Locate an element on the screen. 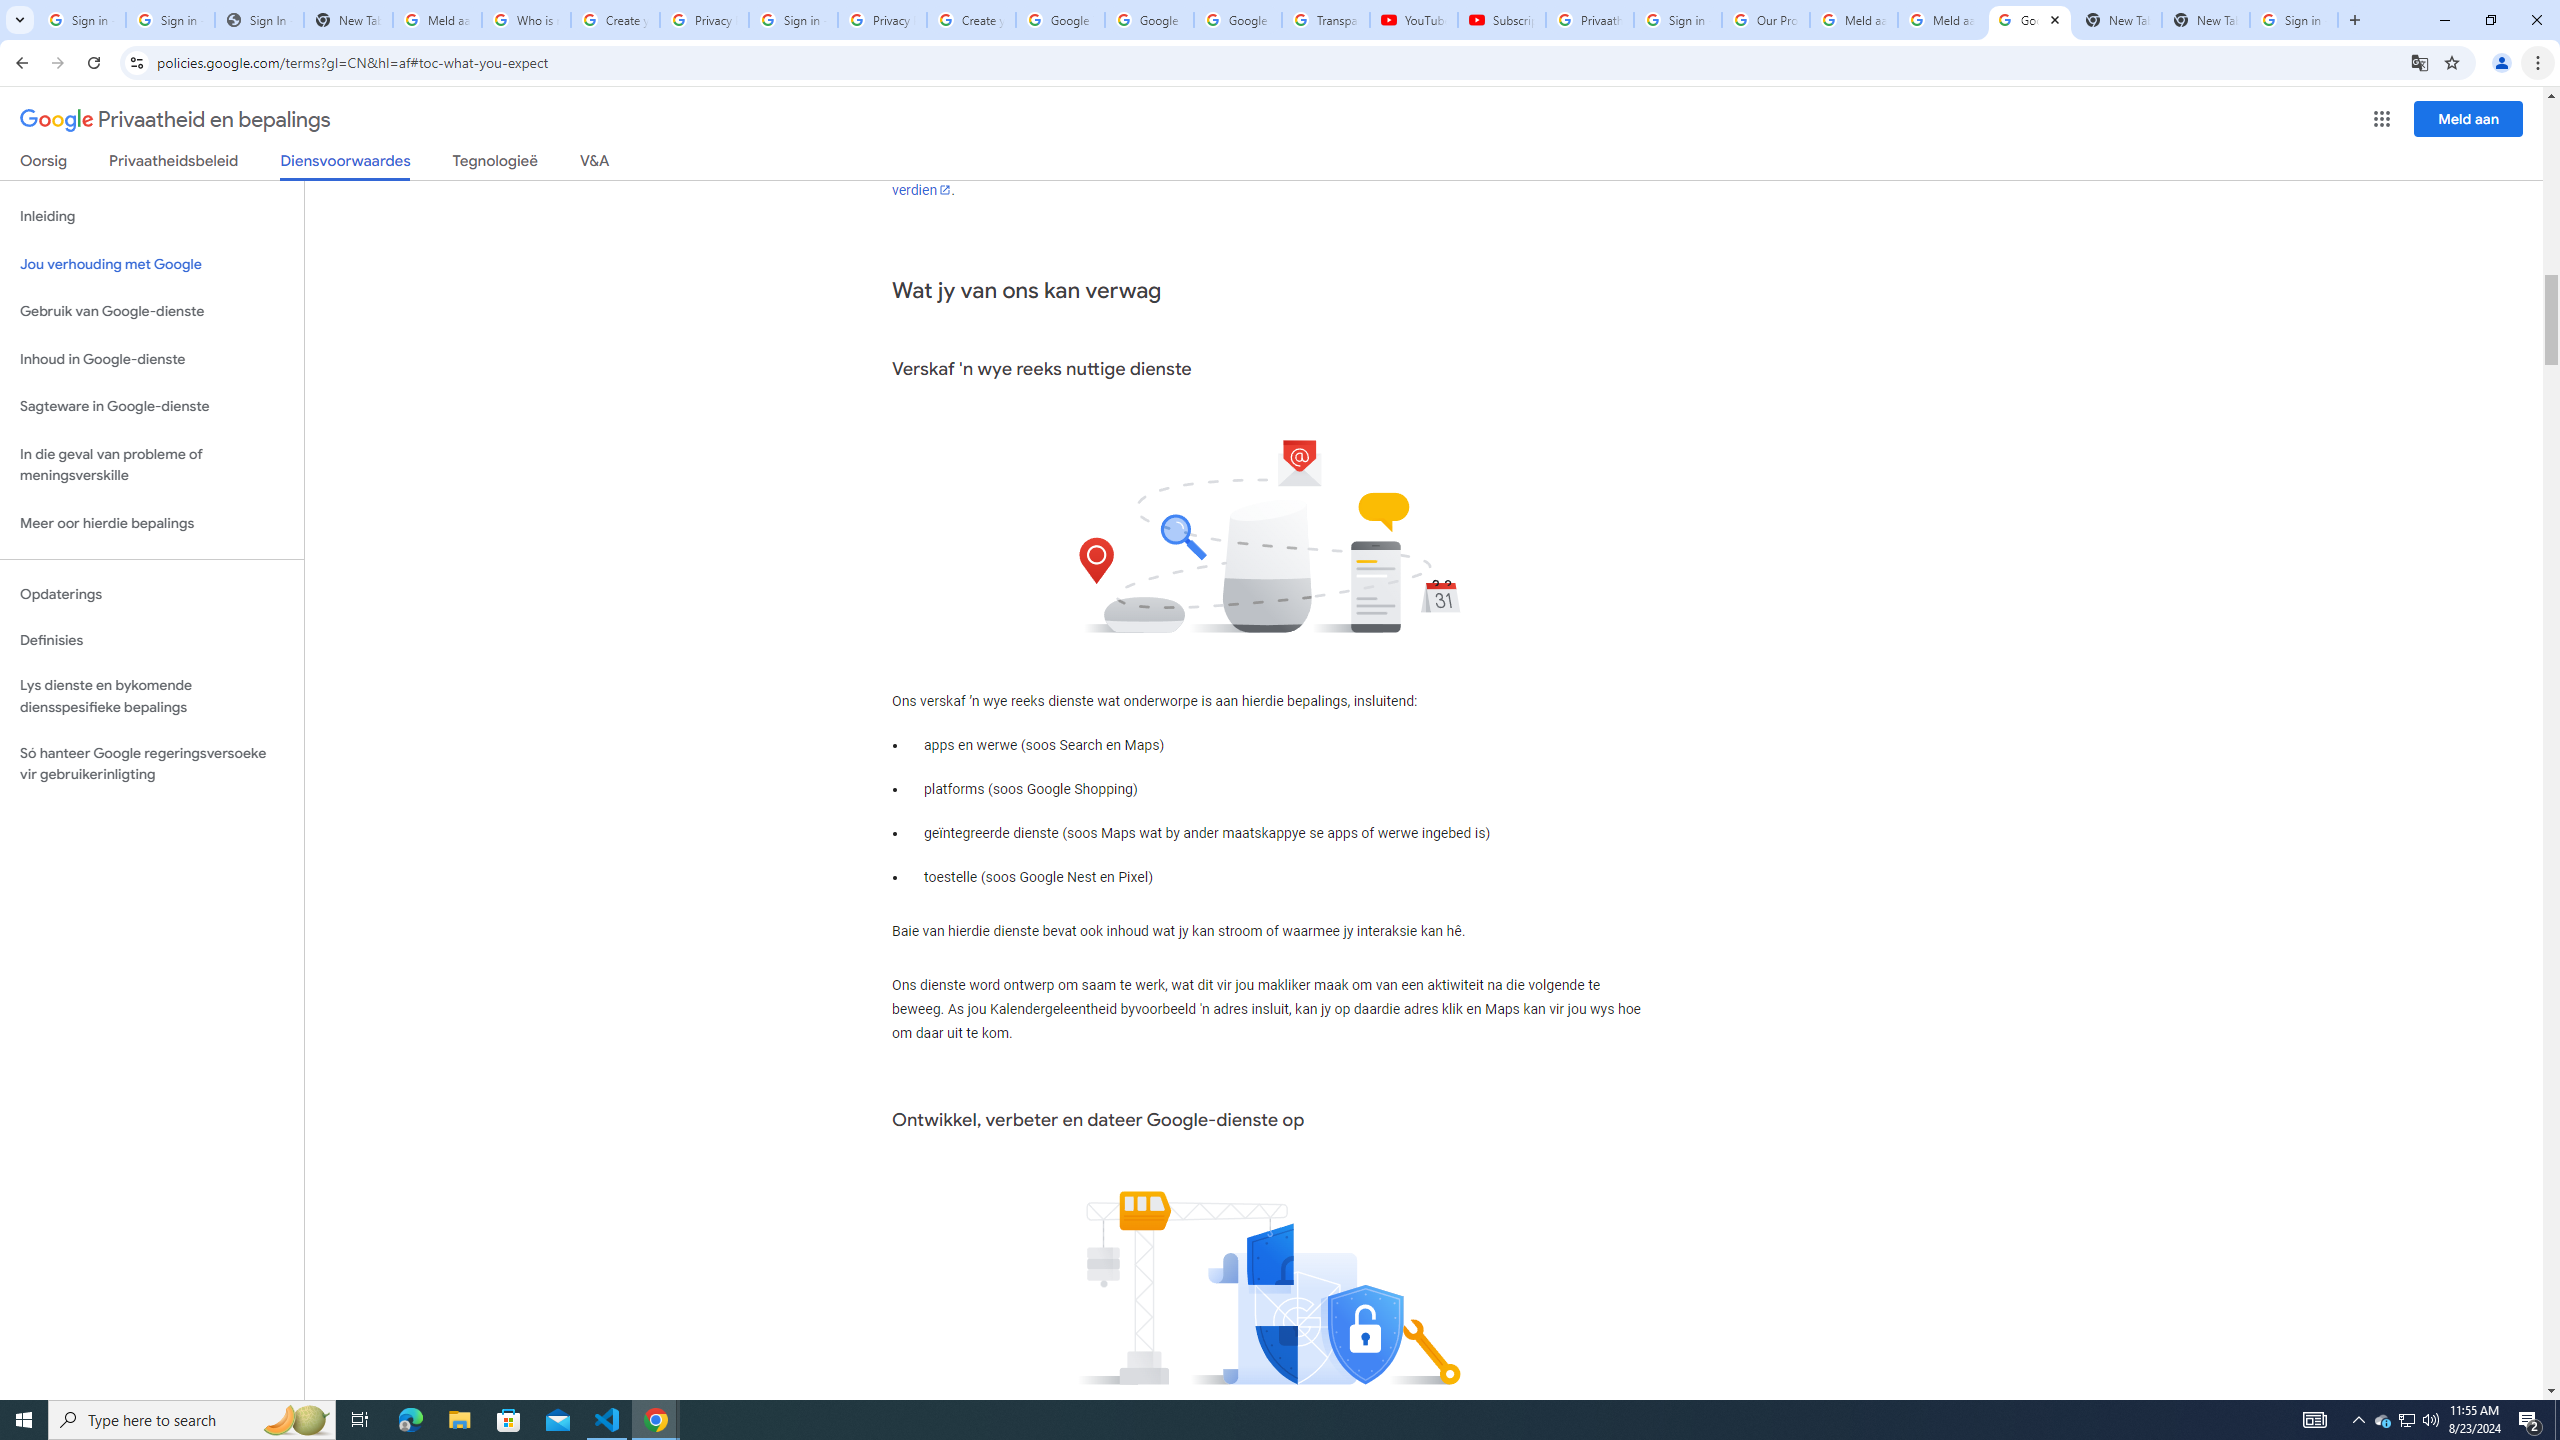  dienste is located at coordinates (1587, 142).